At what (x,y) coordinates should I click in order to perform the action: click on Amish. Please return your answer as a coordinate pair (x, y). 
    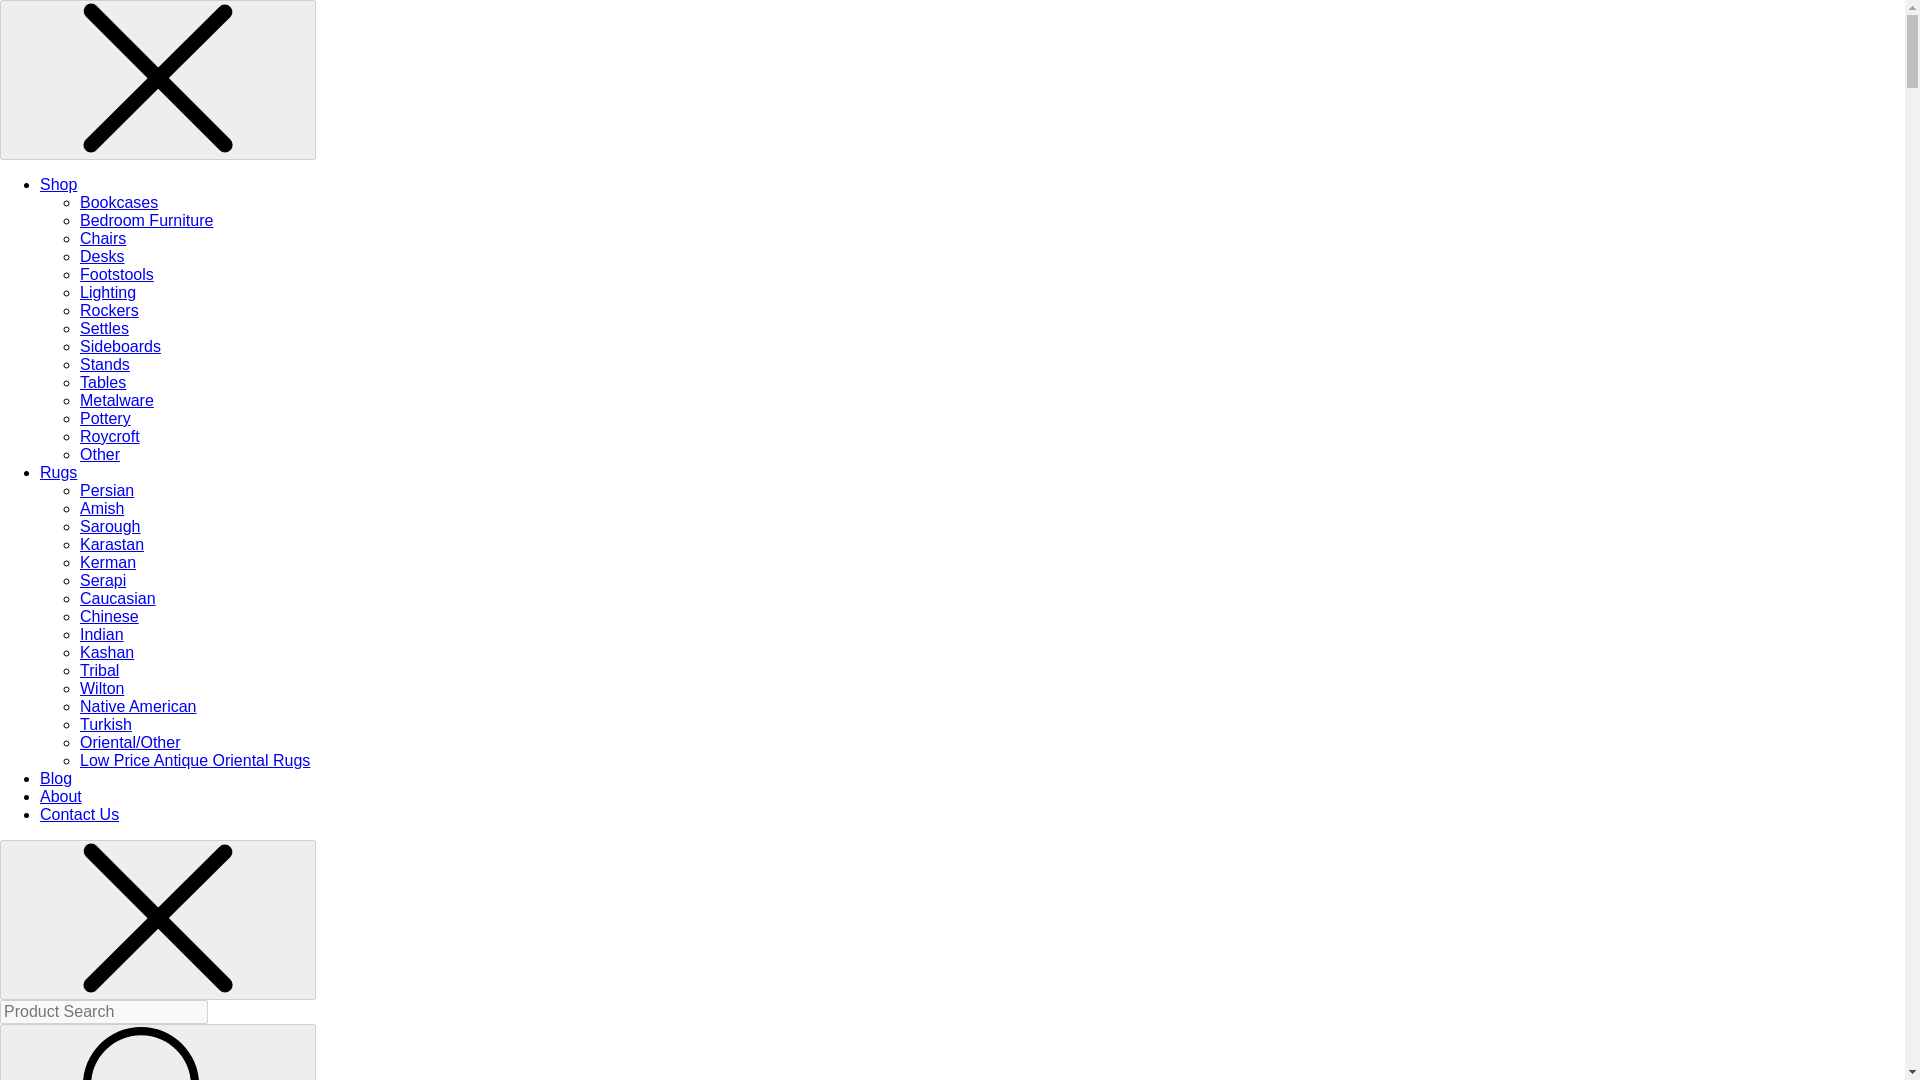
    Looking at the image, I should click on (102, 508).